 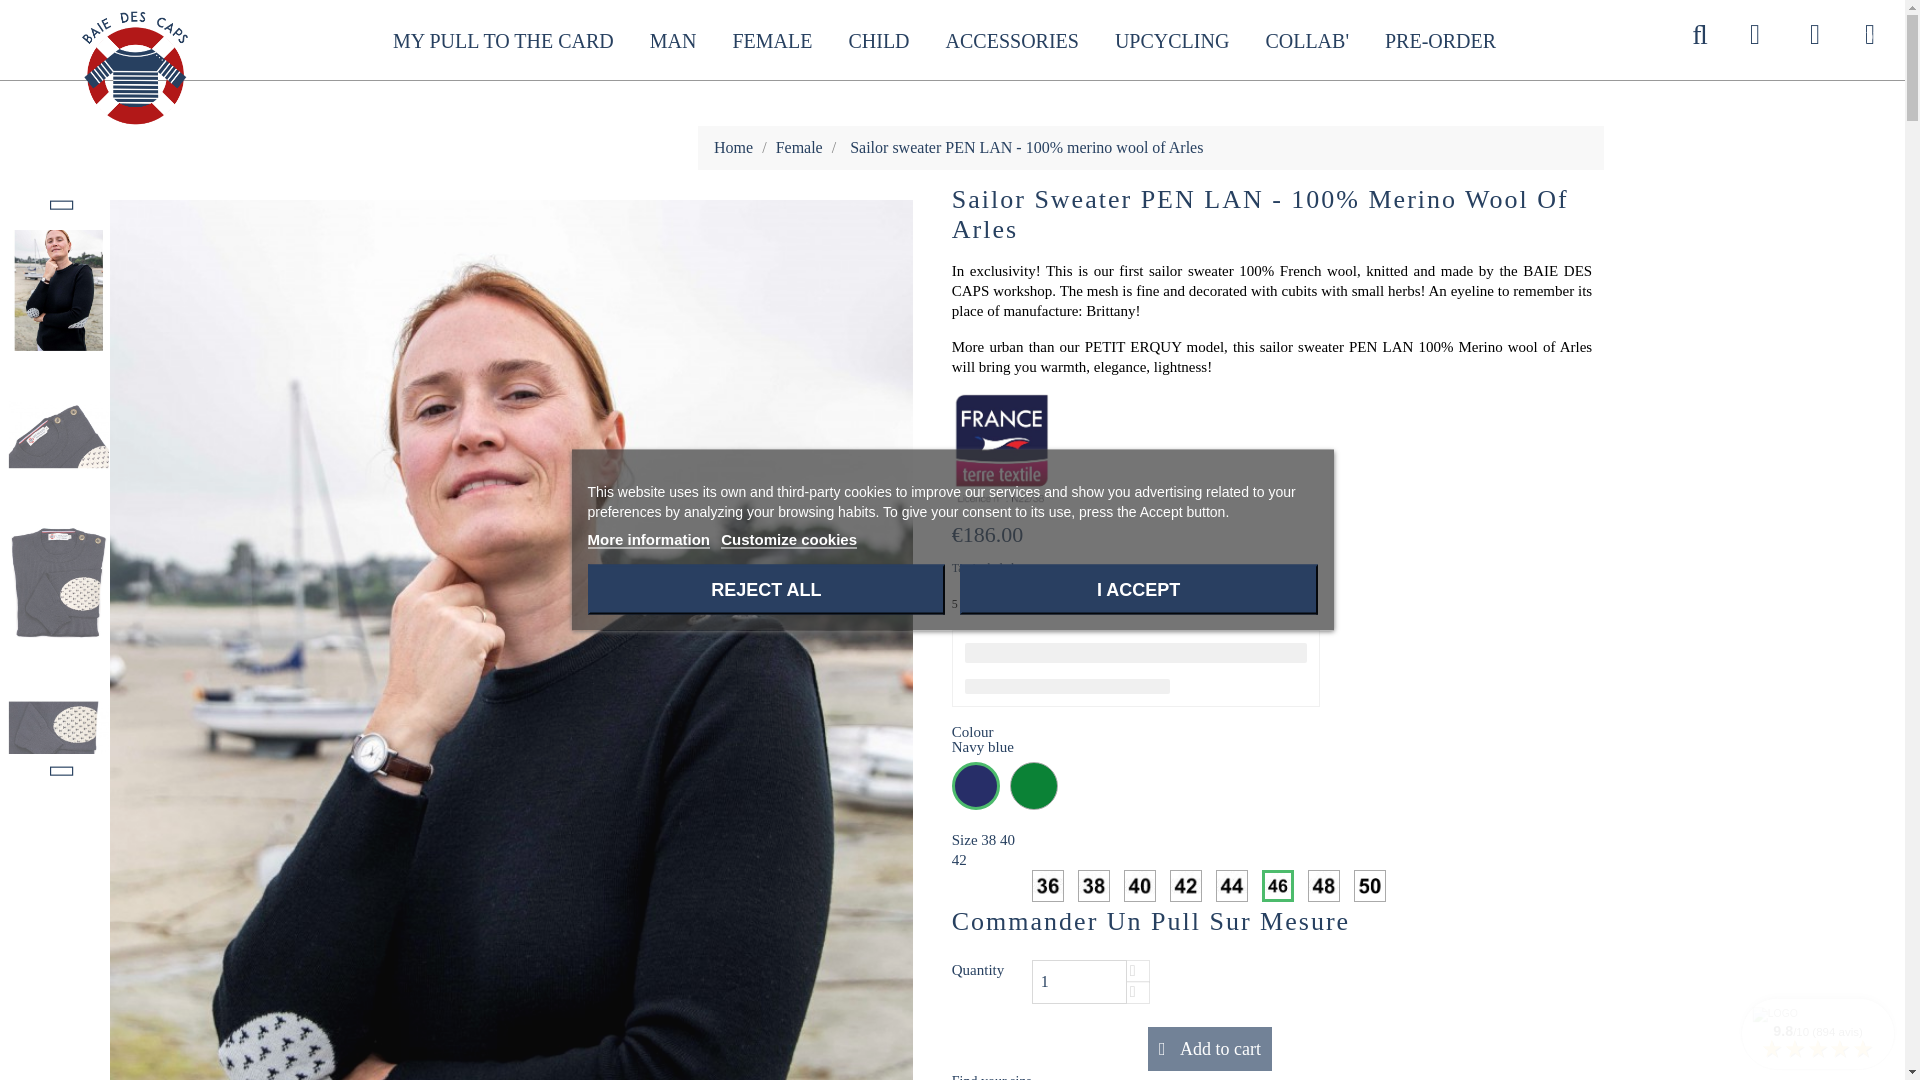 I want to click on 1, so click(x=1080, y=982).